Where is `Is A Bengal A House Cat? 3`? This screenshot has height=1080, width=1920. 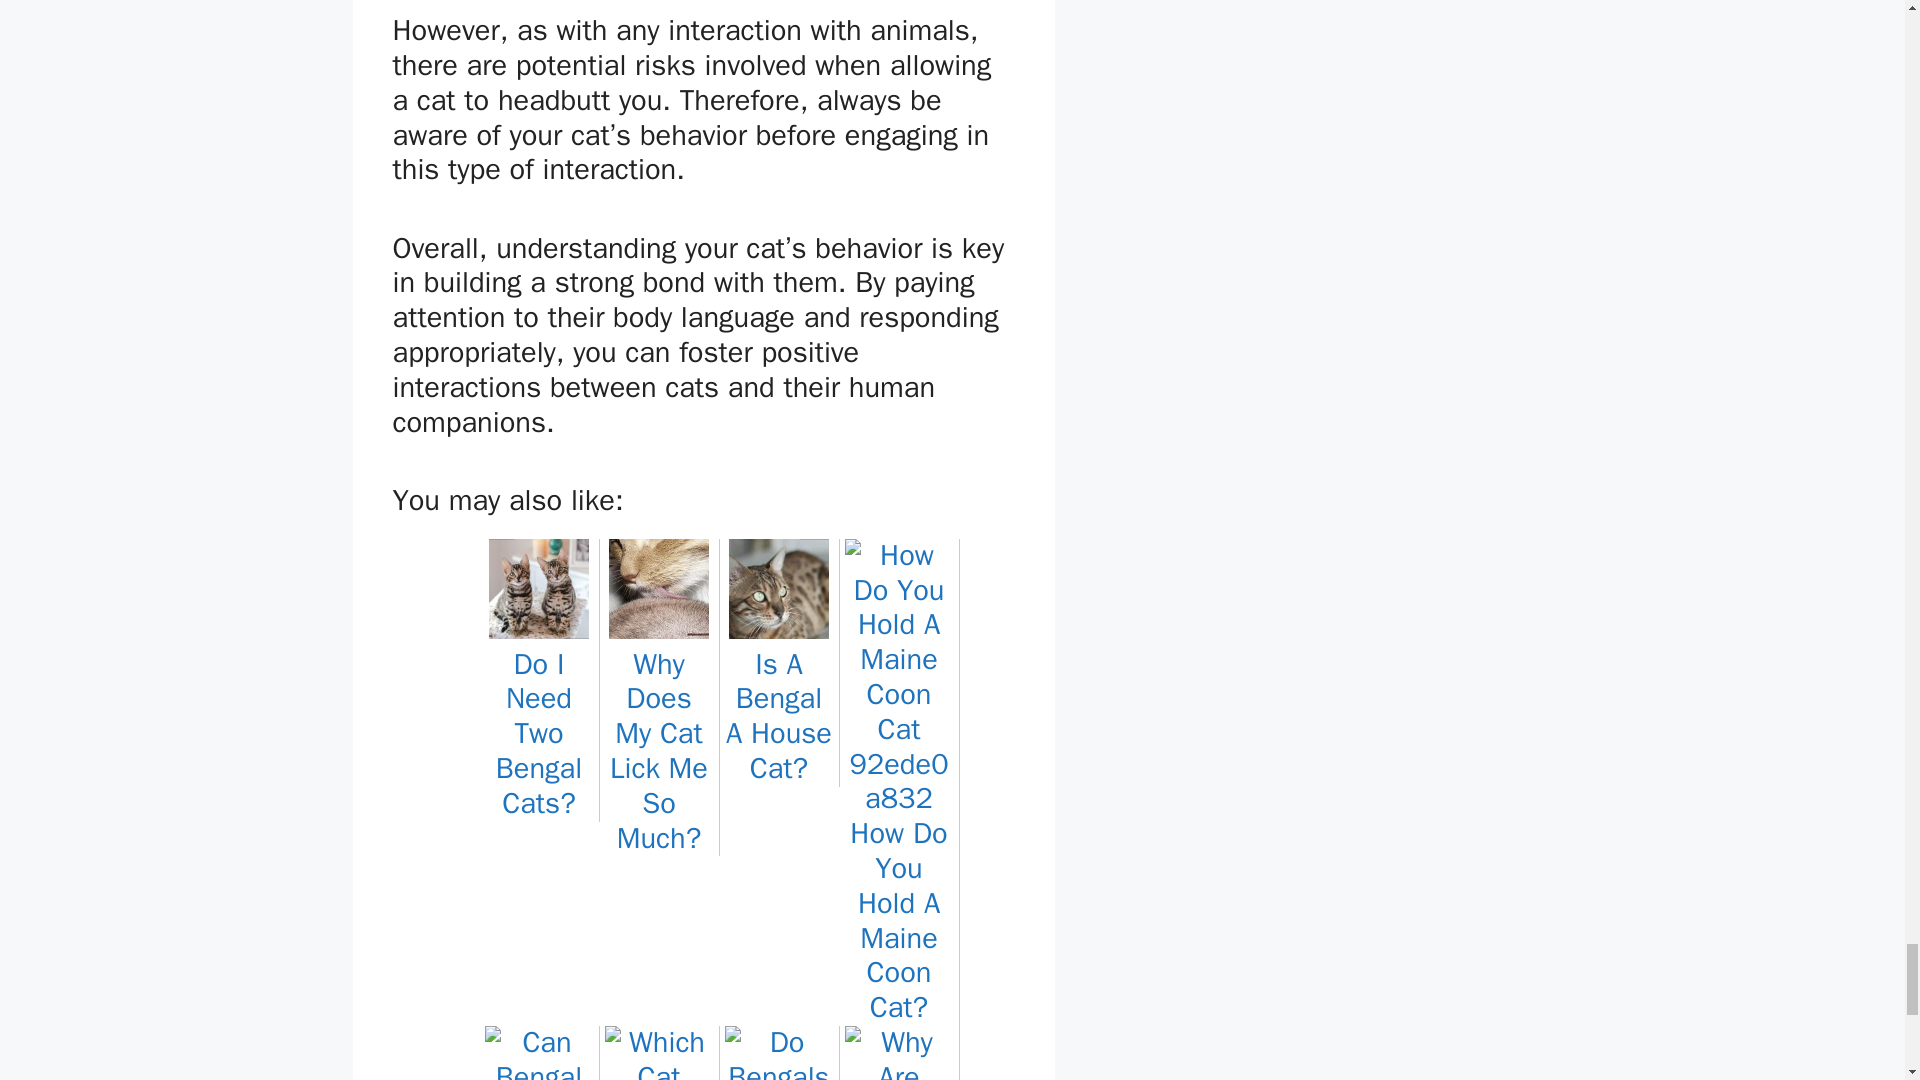
Is A Bengal A House Cat? 3 is located at coordinates (779, 588).